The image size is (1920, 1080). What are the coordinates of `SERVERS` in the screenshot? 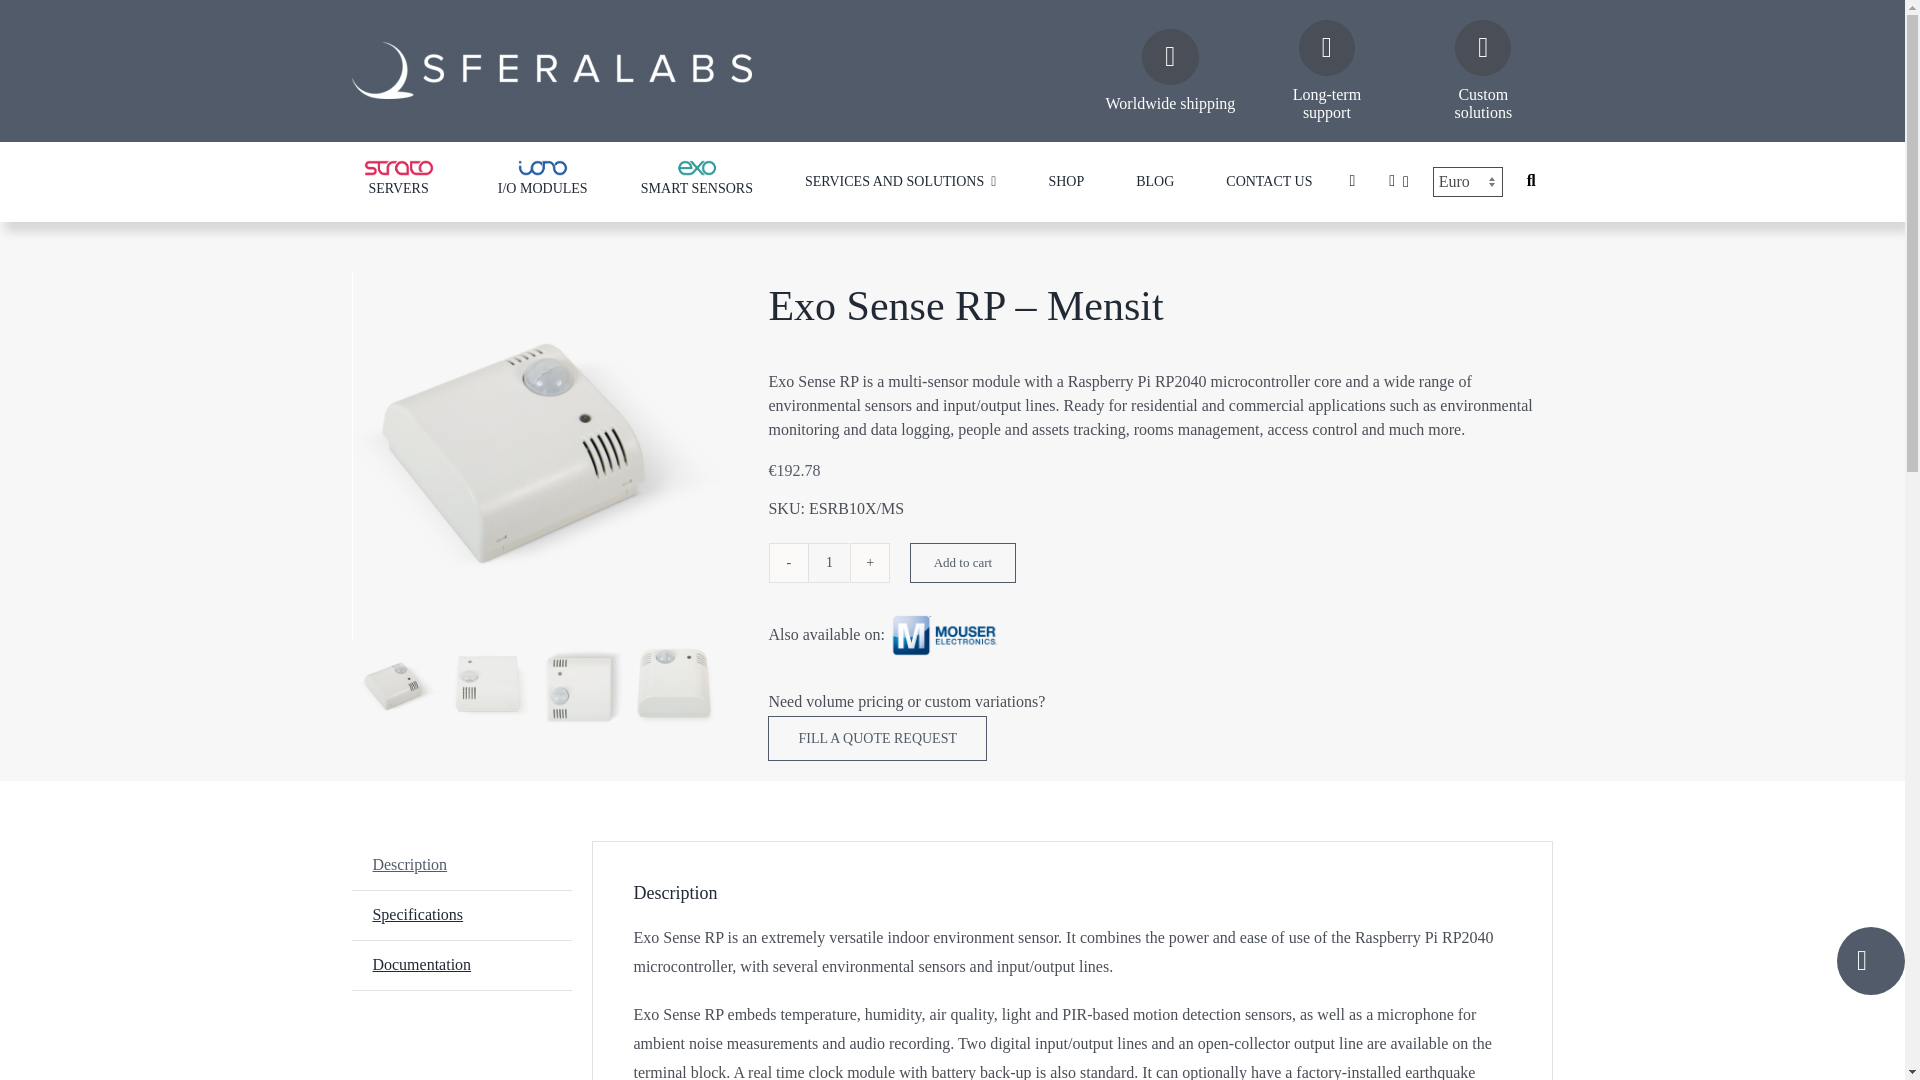 It's located at (397, 181).